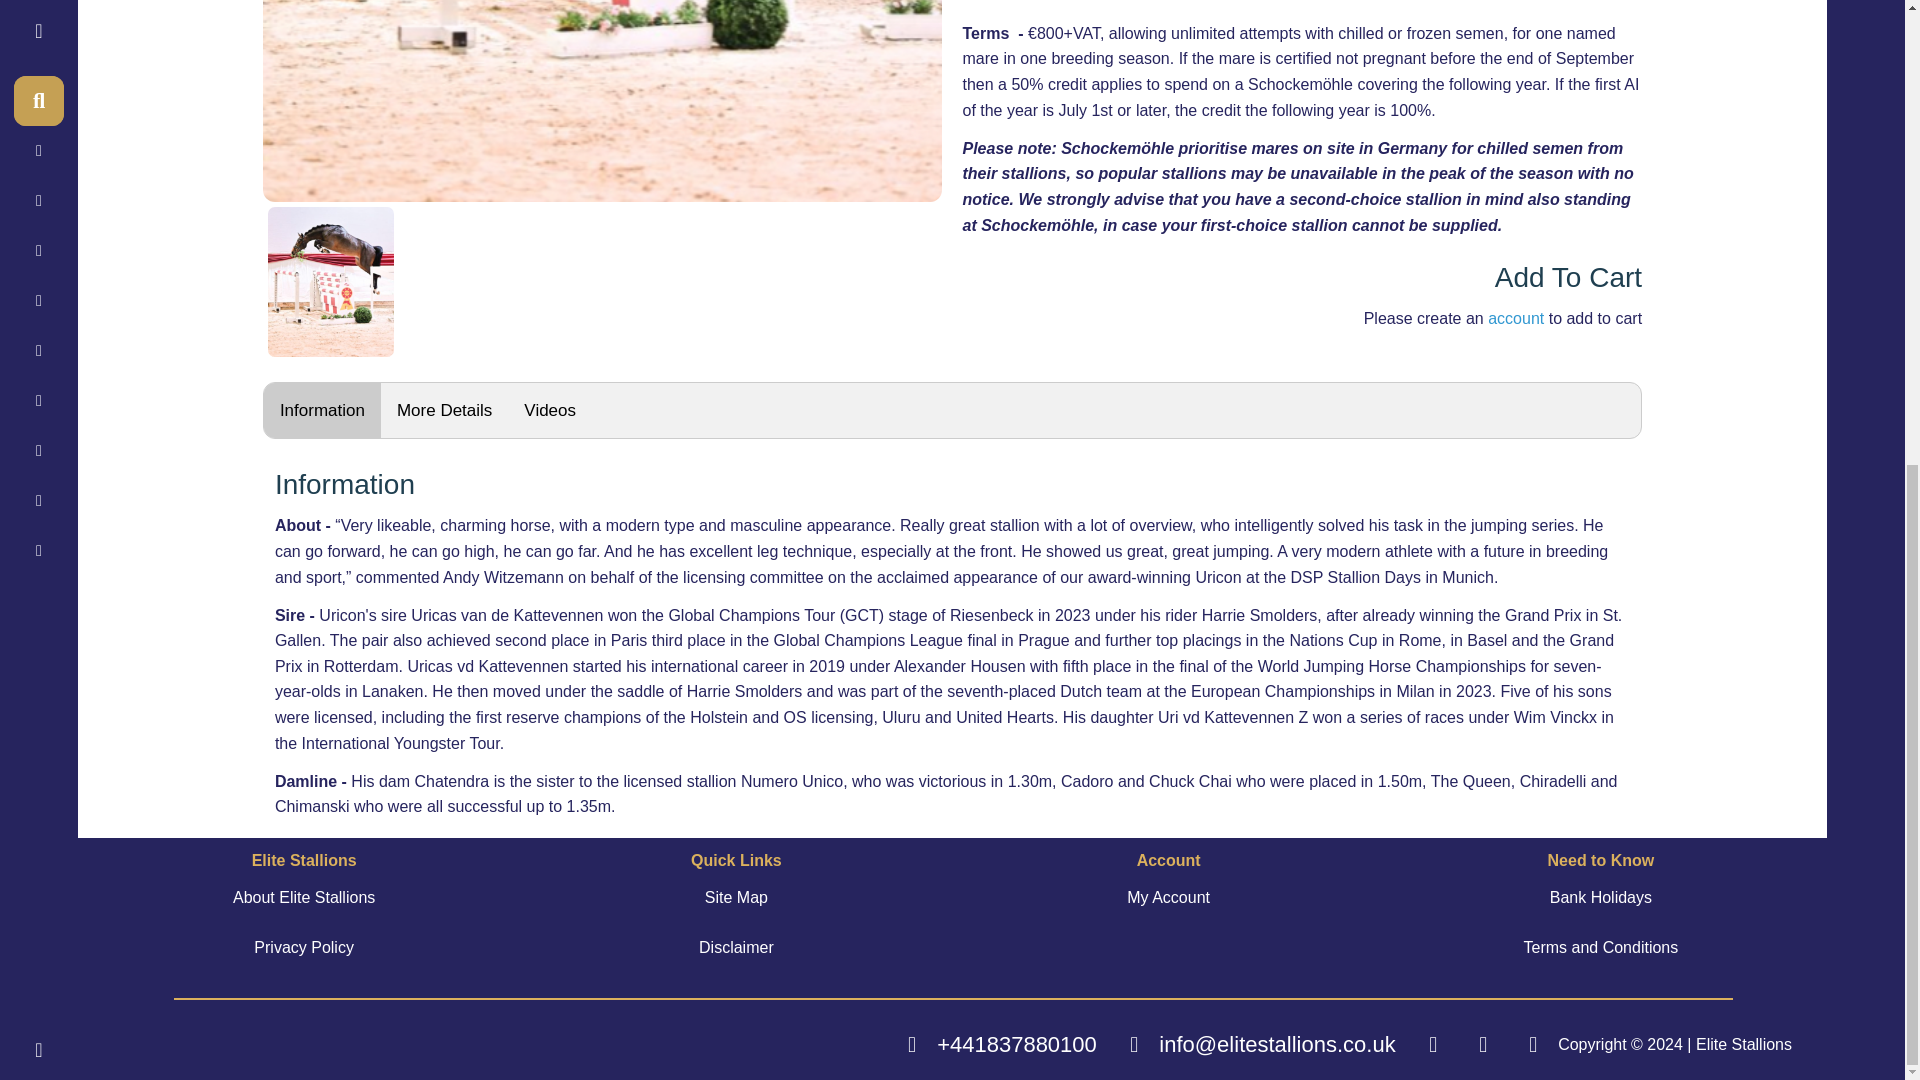  What do you see at coordinates (736, 947) in the screenshot?
I see `Disclaimer` at bounding box center [736, 947].